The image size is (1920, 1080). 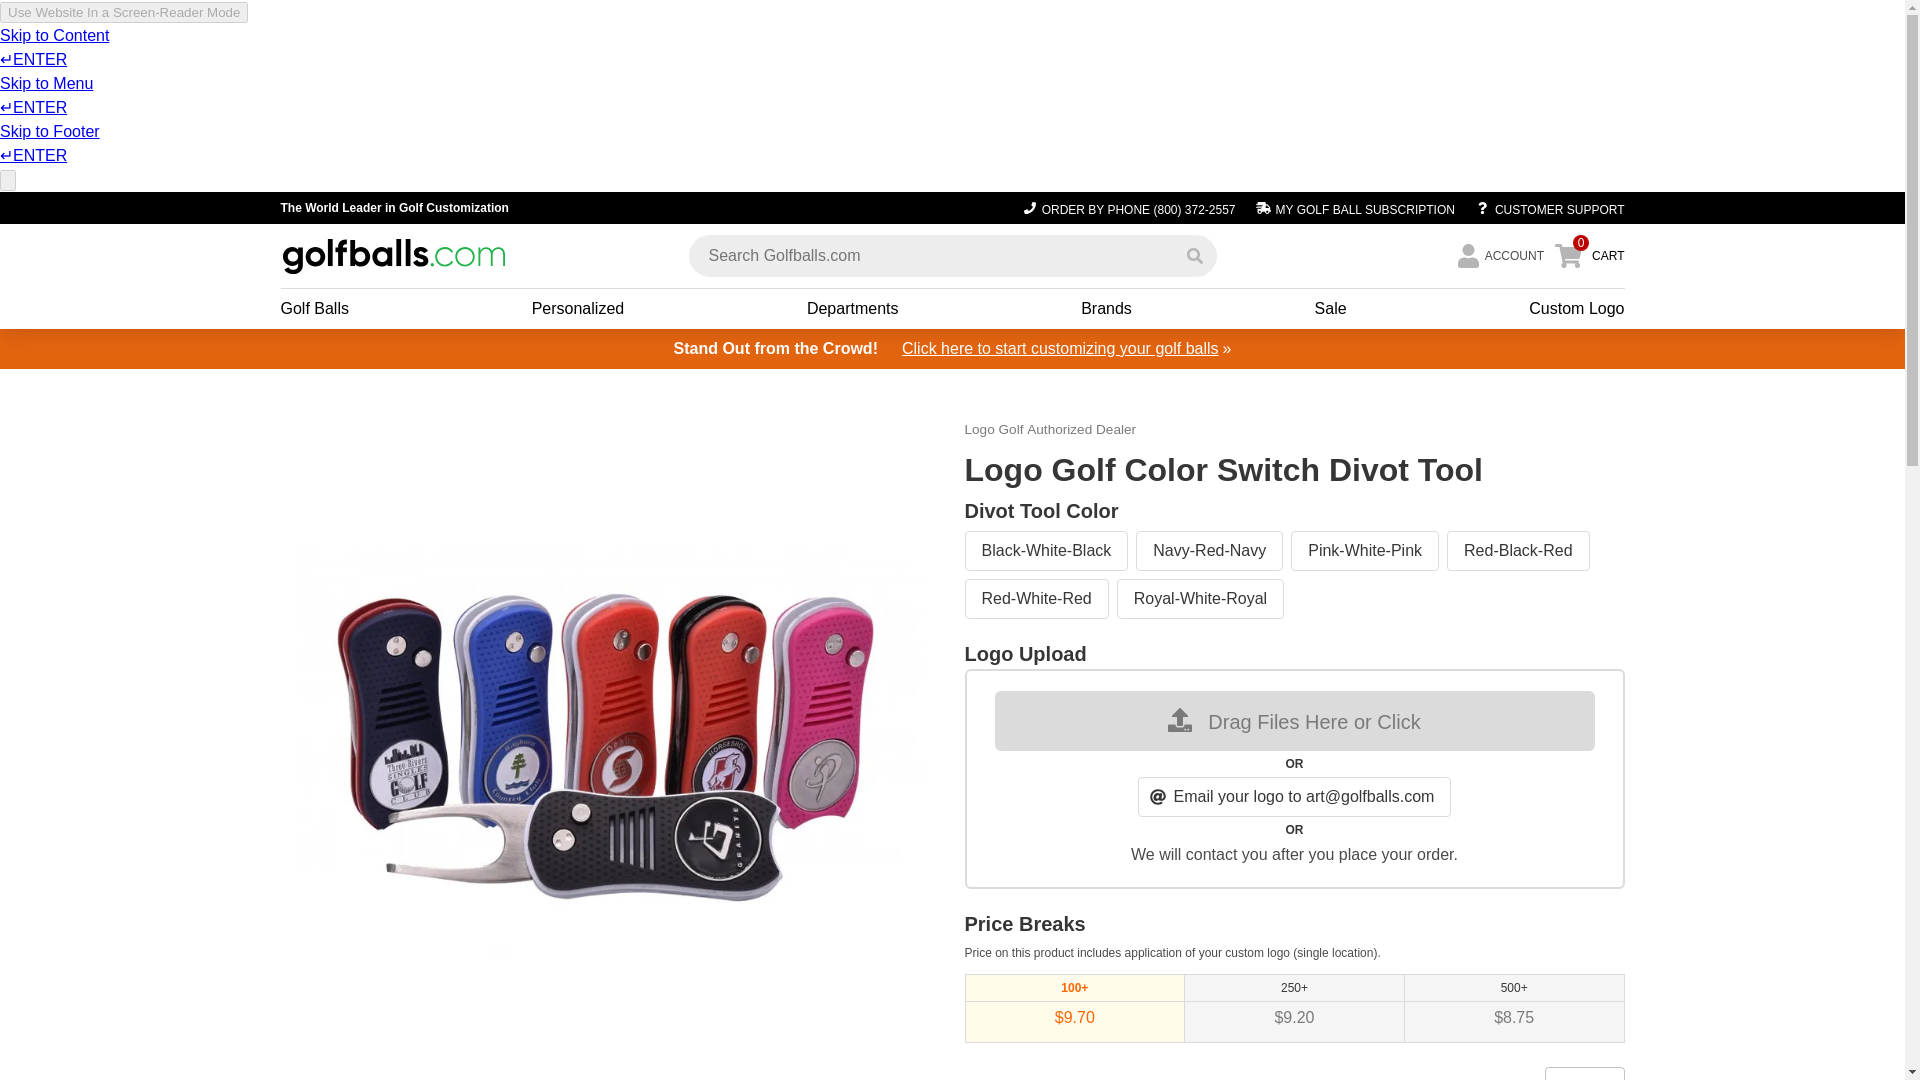 What do you see at coordinates (1209, 551) in the screenshot?
I see `Navy-Red-Navy` at bounding box center [1209, 551].